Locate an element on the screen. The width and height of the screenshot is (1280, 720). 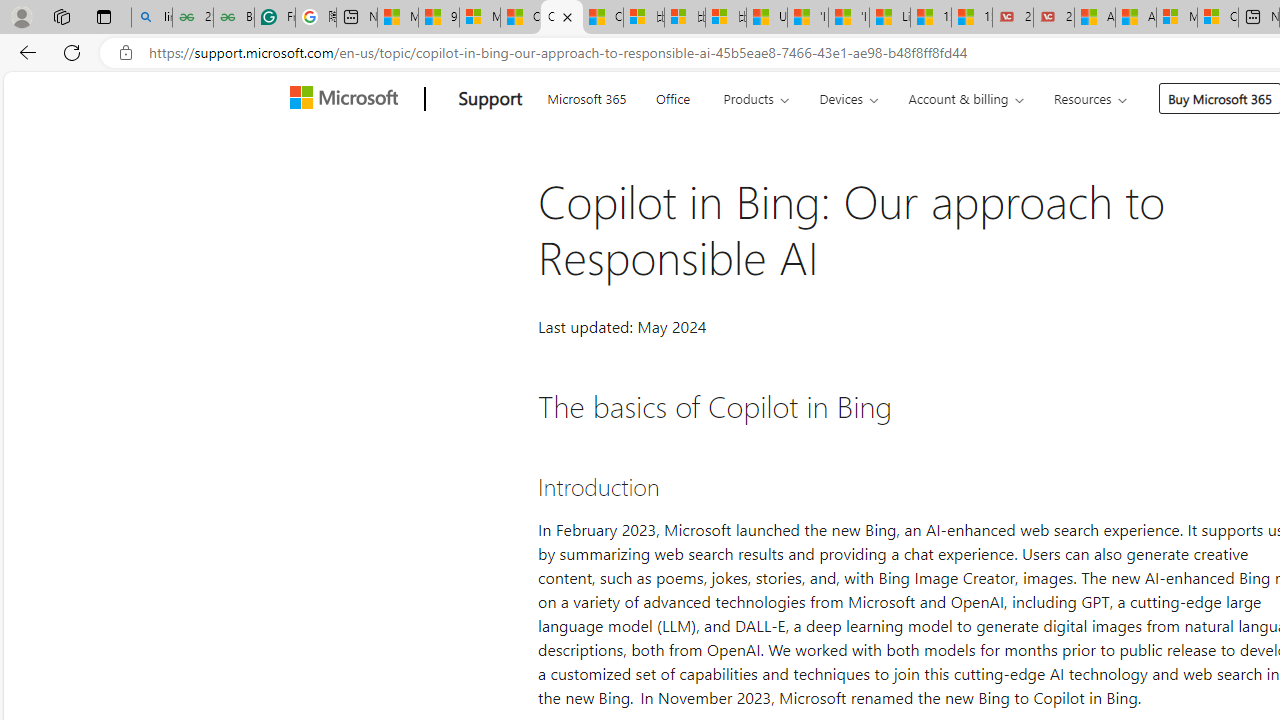
linux basic - Search is located at coordinates (151, 18).